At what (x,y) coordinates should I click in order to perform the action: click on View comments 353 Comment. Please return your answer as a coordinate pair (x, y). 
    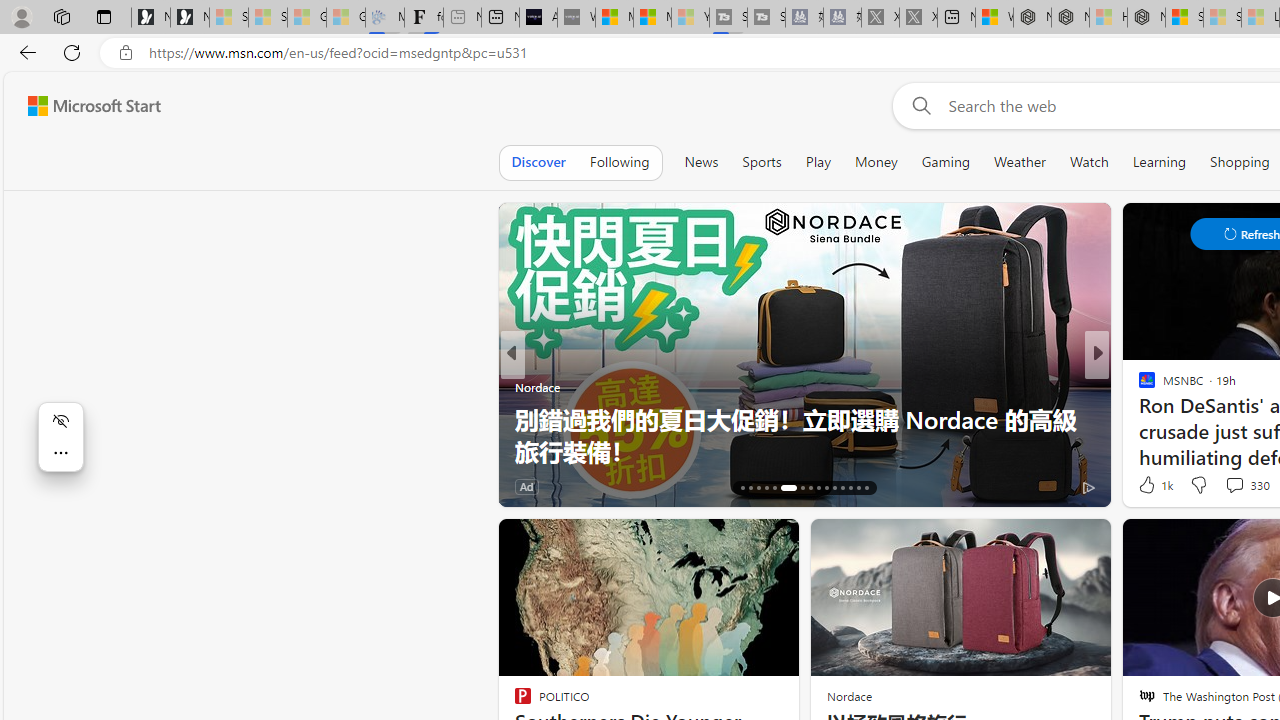
    Looking at the image, I should click on (1248, 486).